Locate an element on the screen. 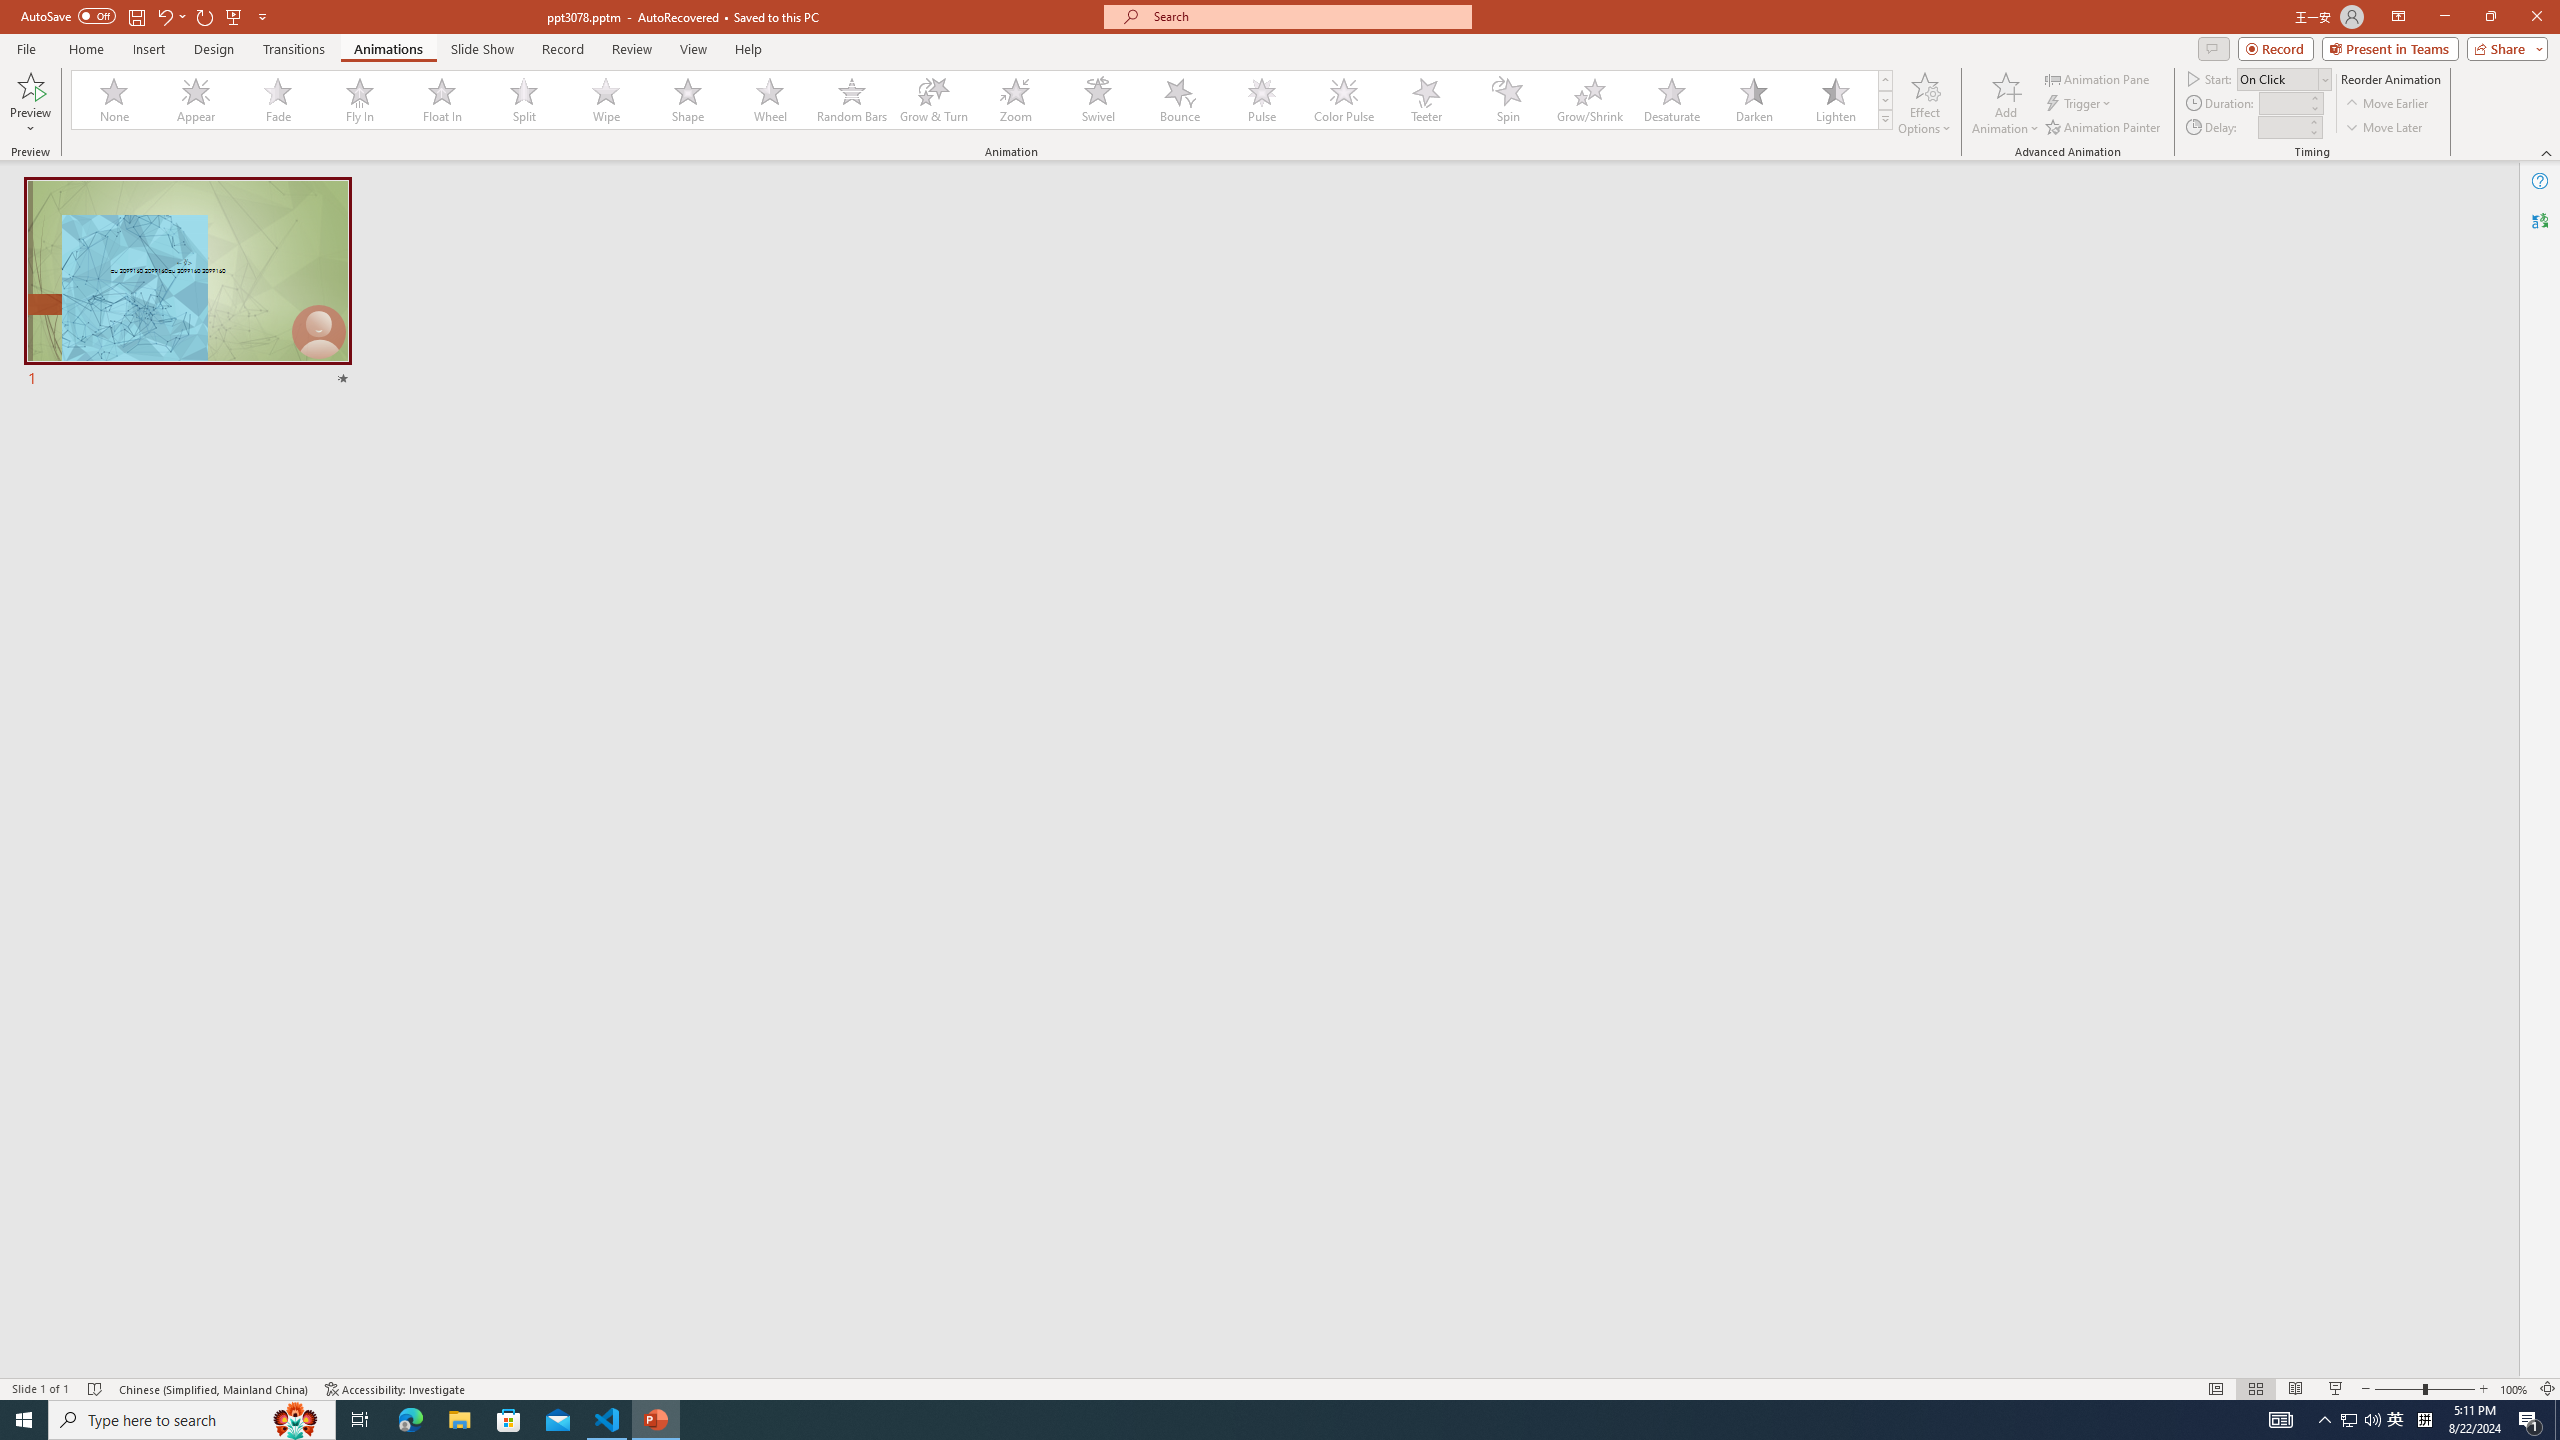  Appear is located at coordinates (197, 100).